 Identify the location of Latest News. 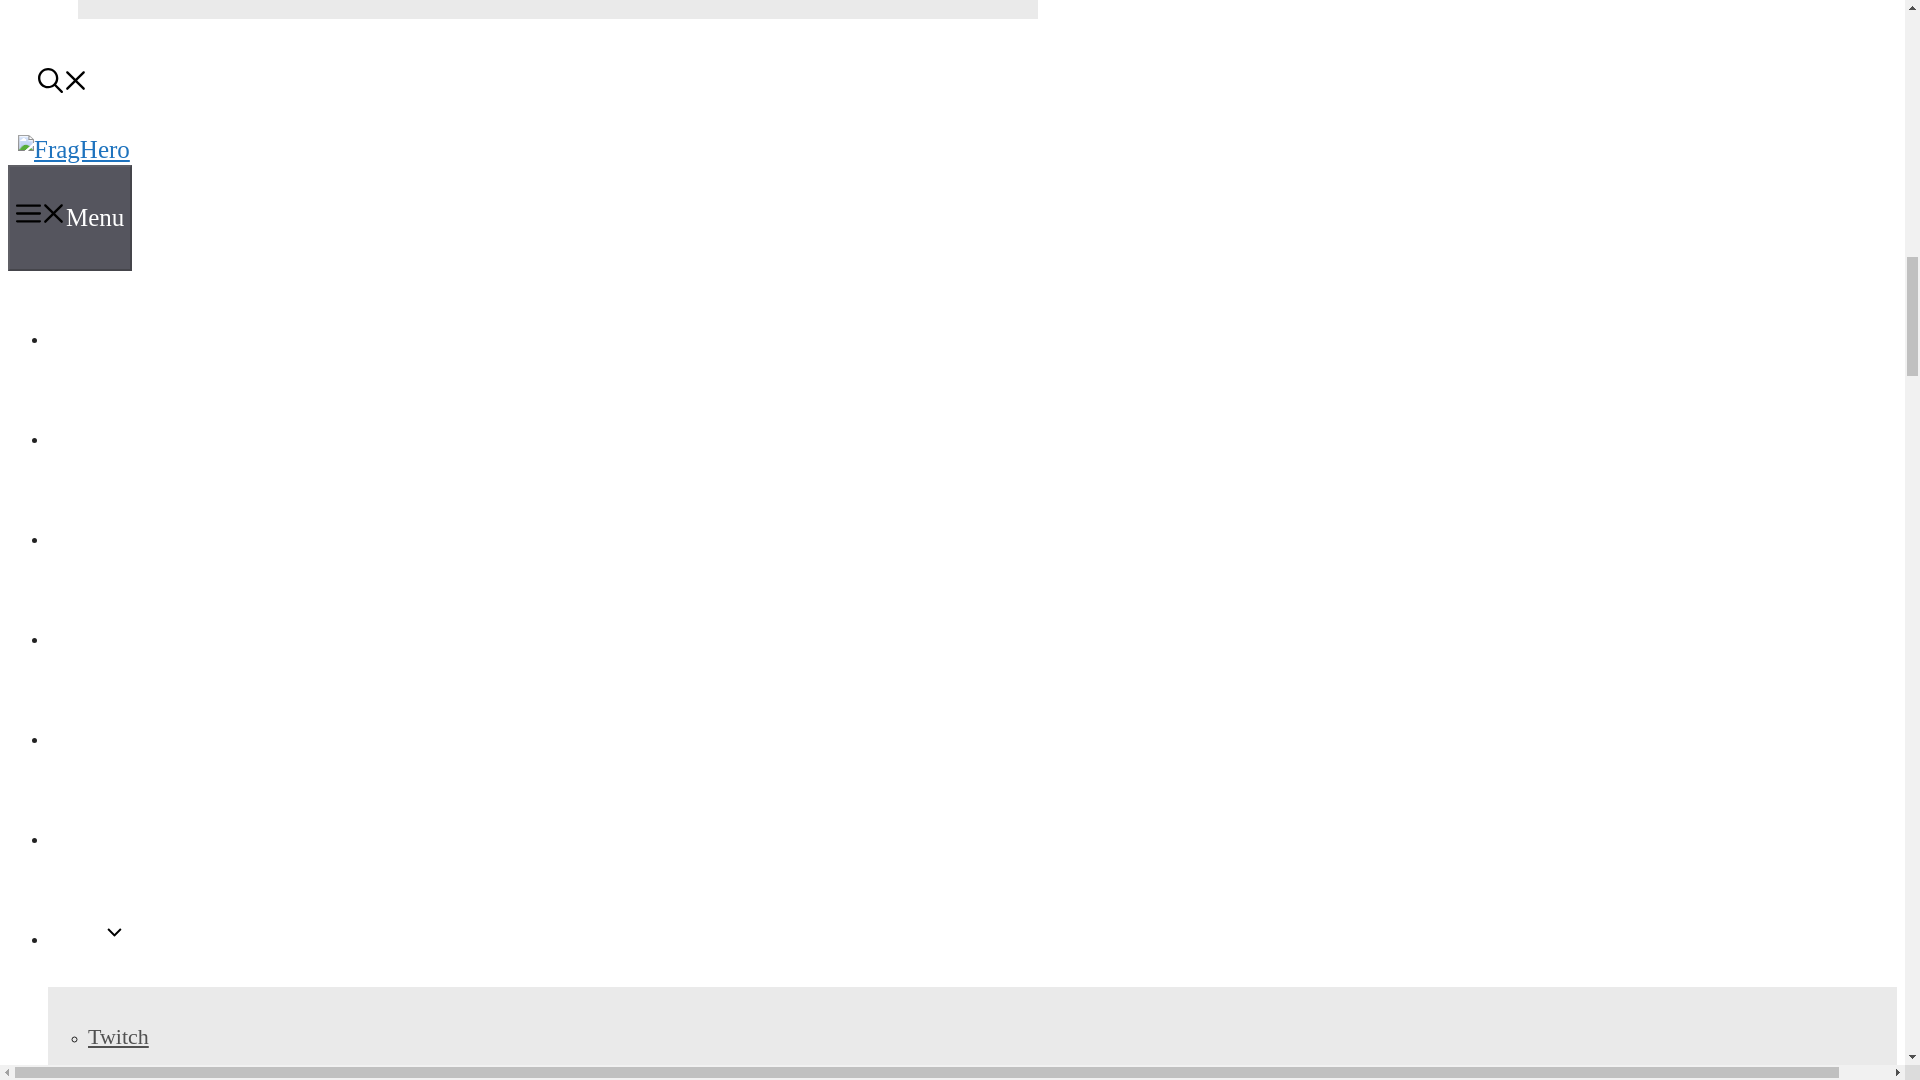
(110, 336).